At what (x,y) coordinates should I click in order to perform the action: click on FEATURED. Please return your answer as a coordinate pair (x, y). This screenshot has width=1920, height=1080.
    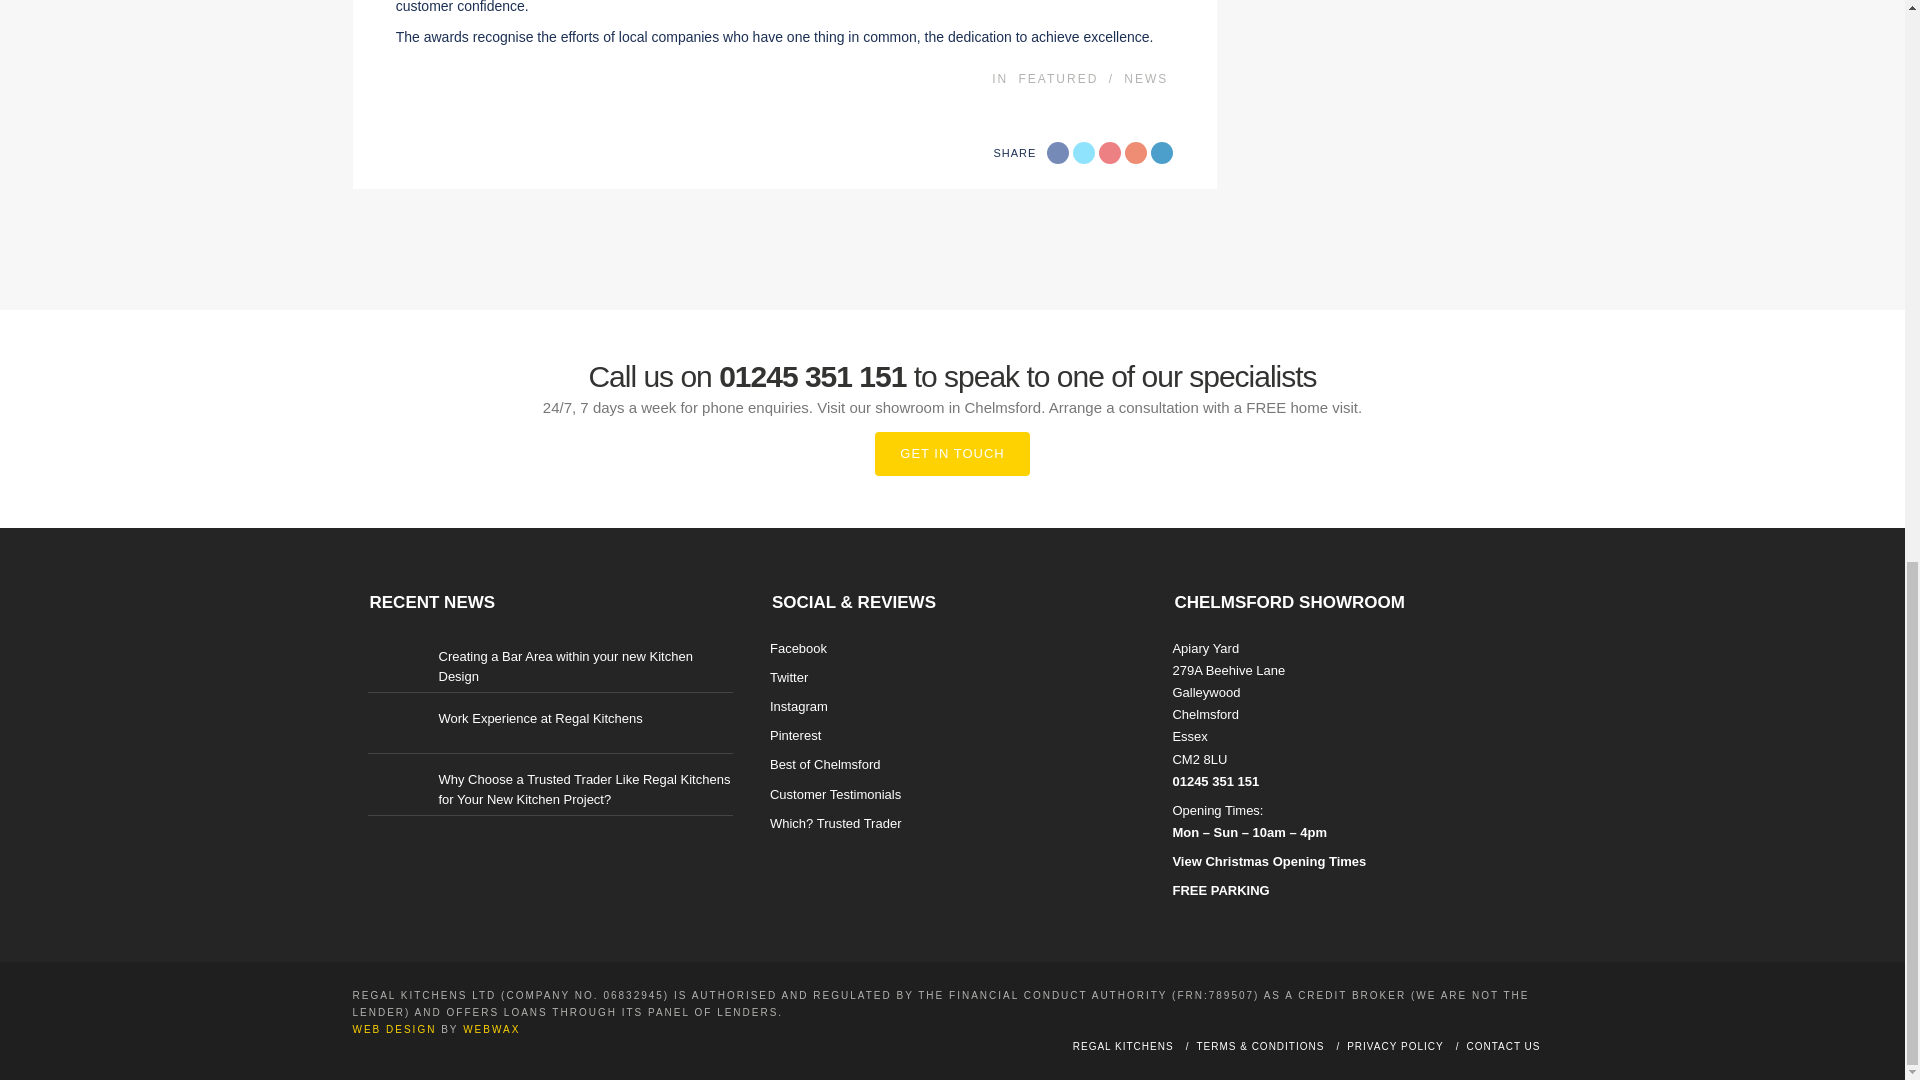
    Looking at the image, I should click on (1058, 79).